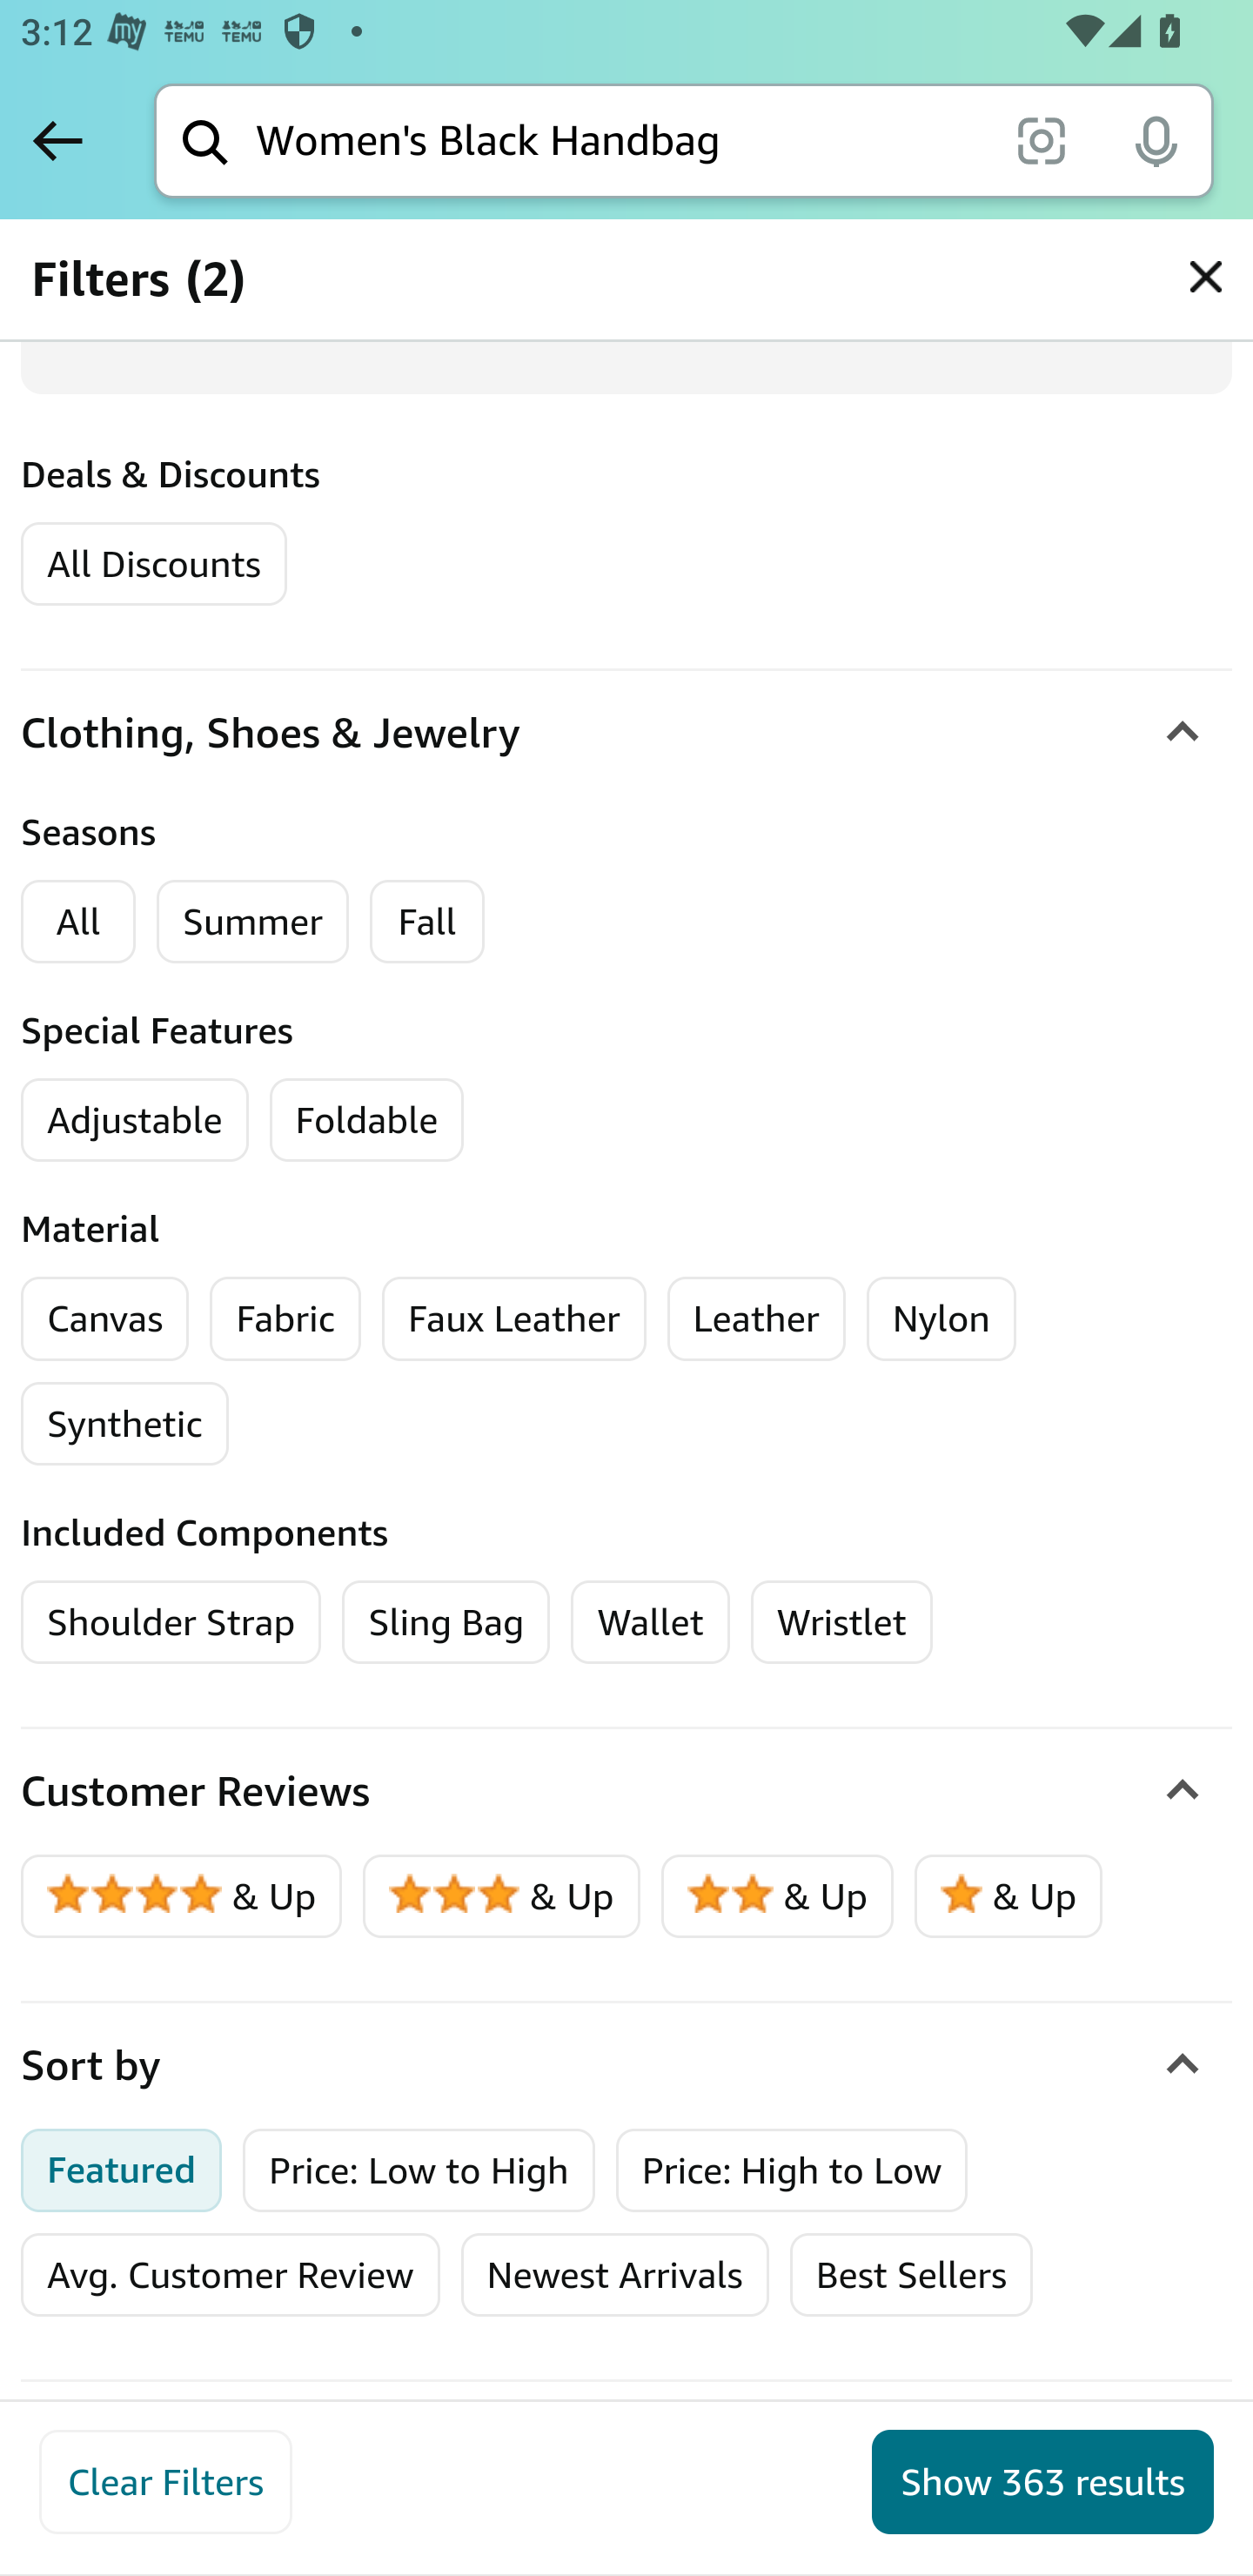 This screenshot has height=2576, width=1253. I want to click on Synthetic, so click(125, 1424).